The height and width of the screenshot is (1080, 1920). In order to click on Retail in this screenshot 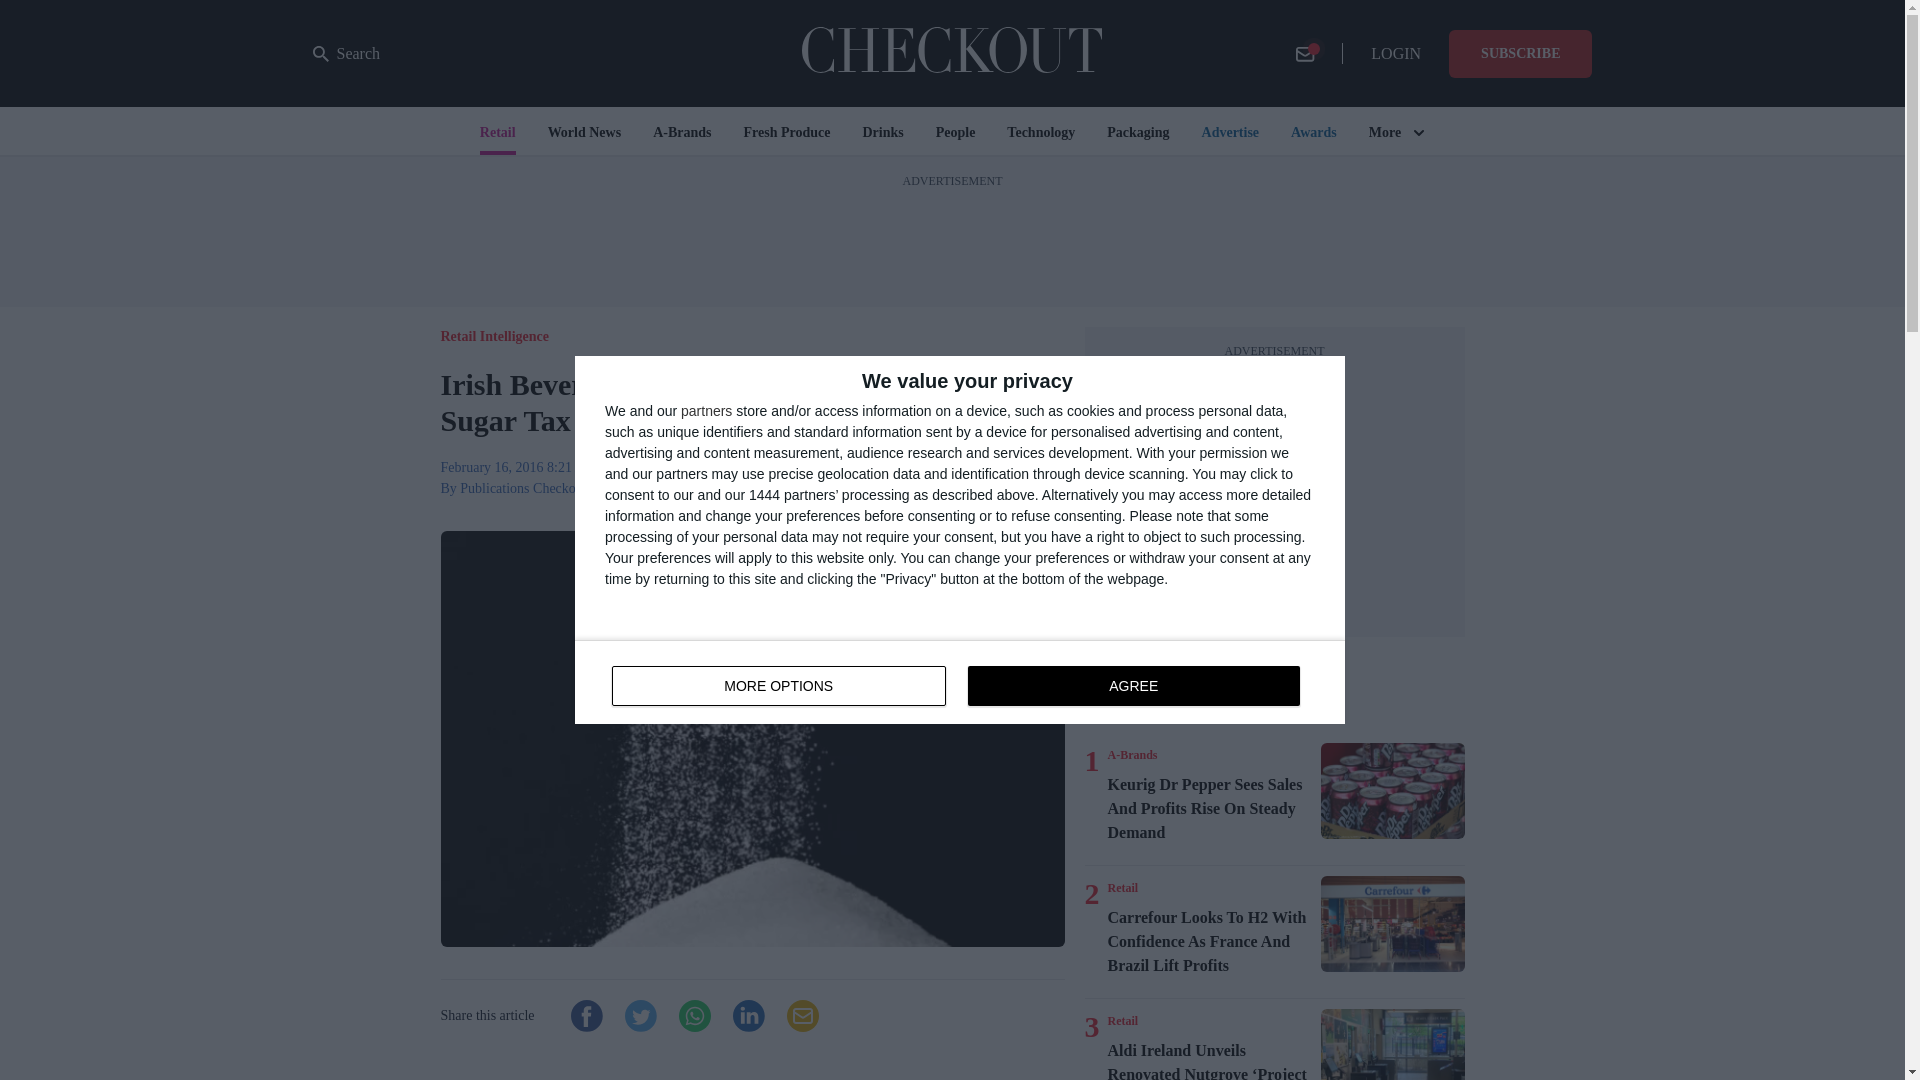, I will do `click(1122, 1021)`.